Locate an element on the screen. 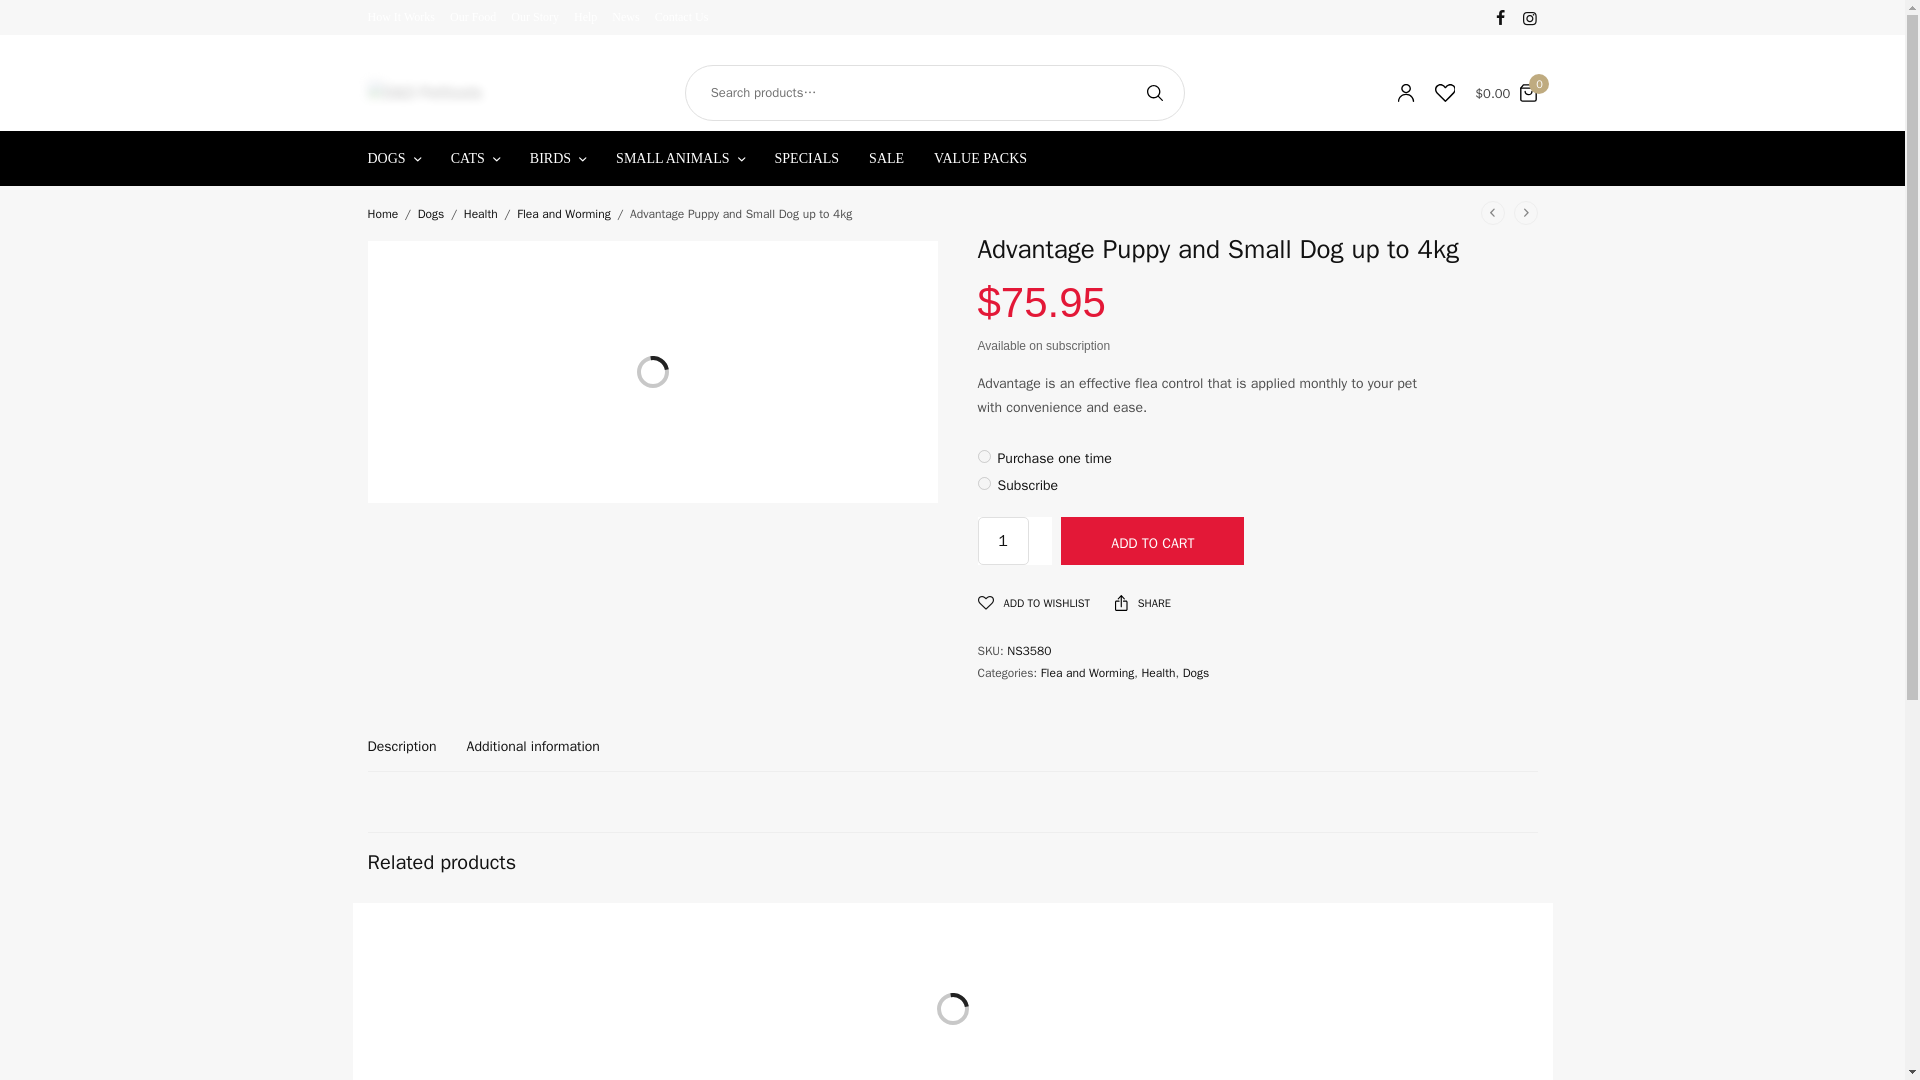  Roo Jerky is located at coordinates (502, 918).